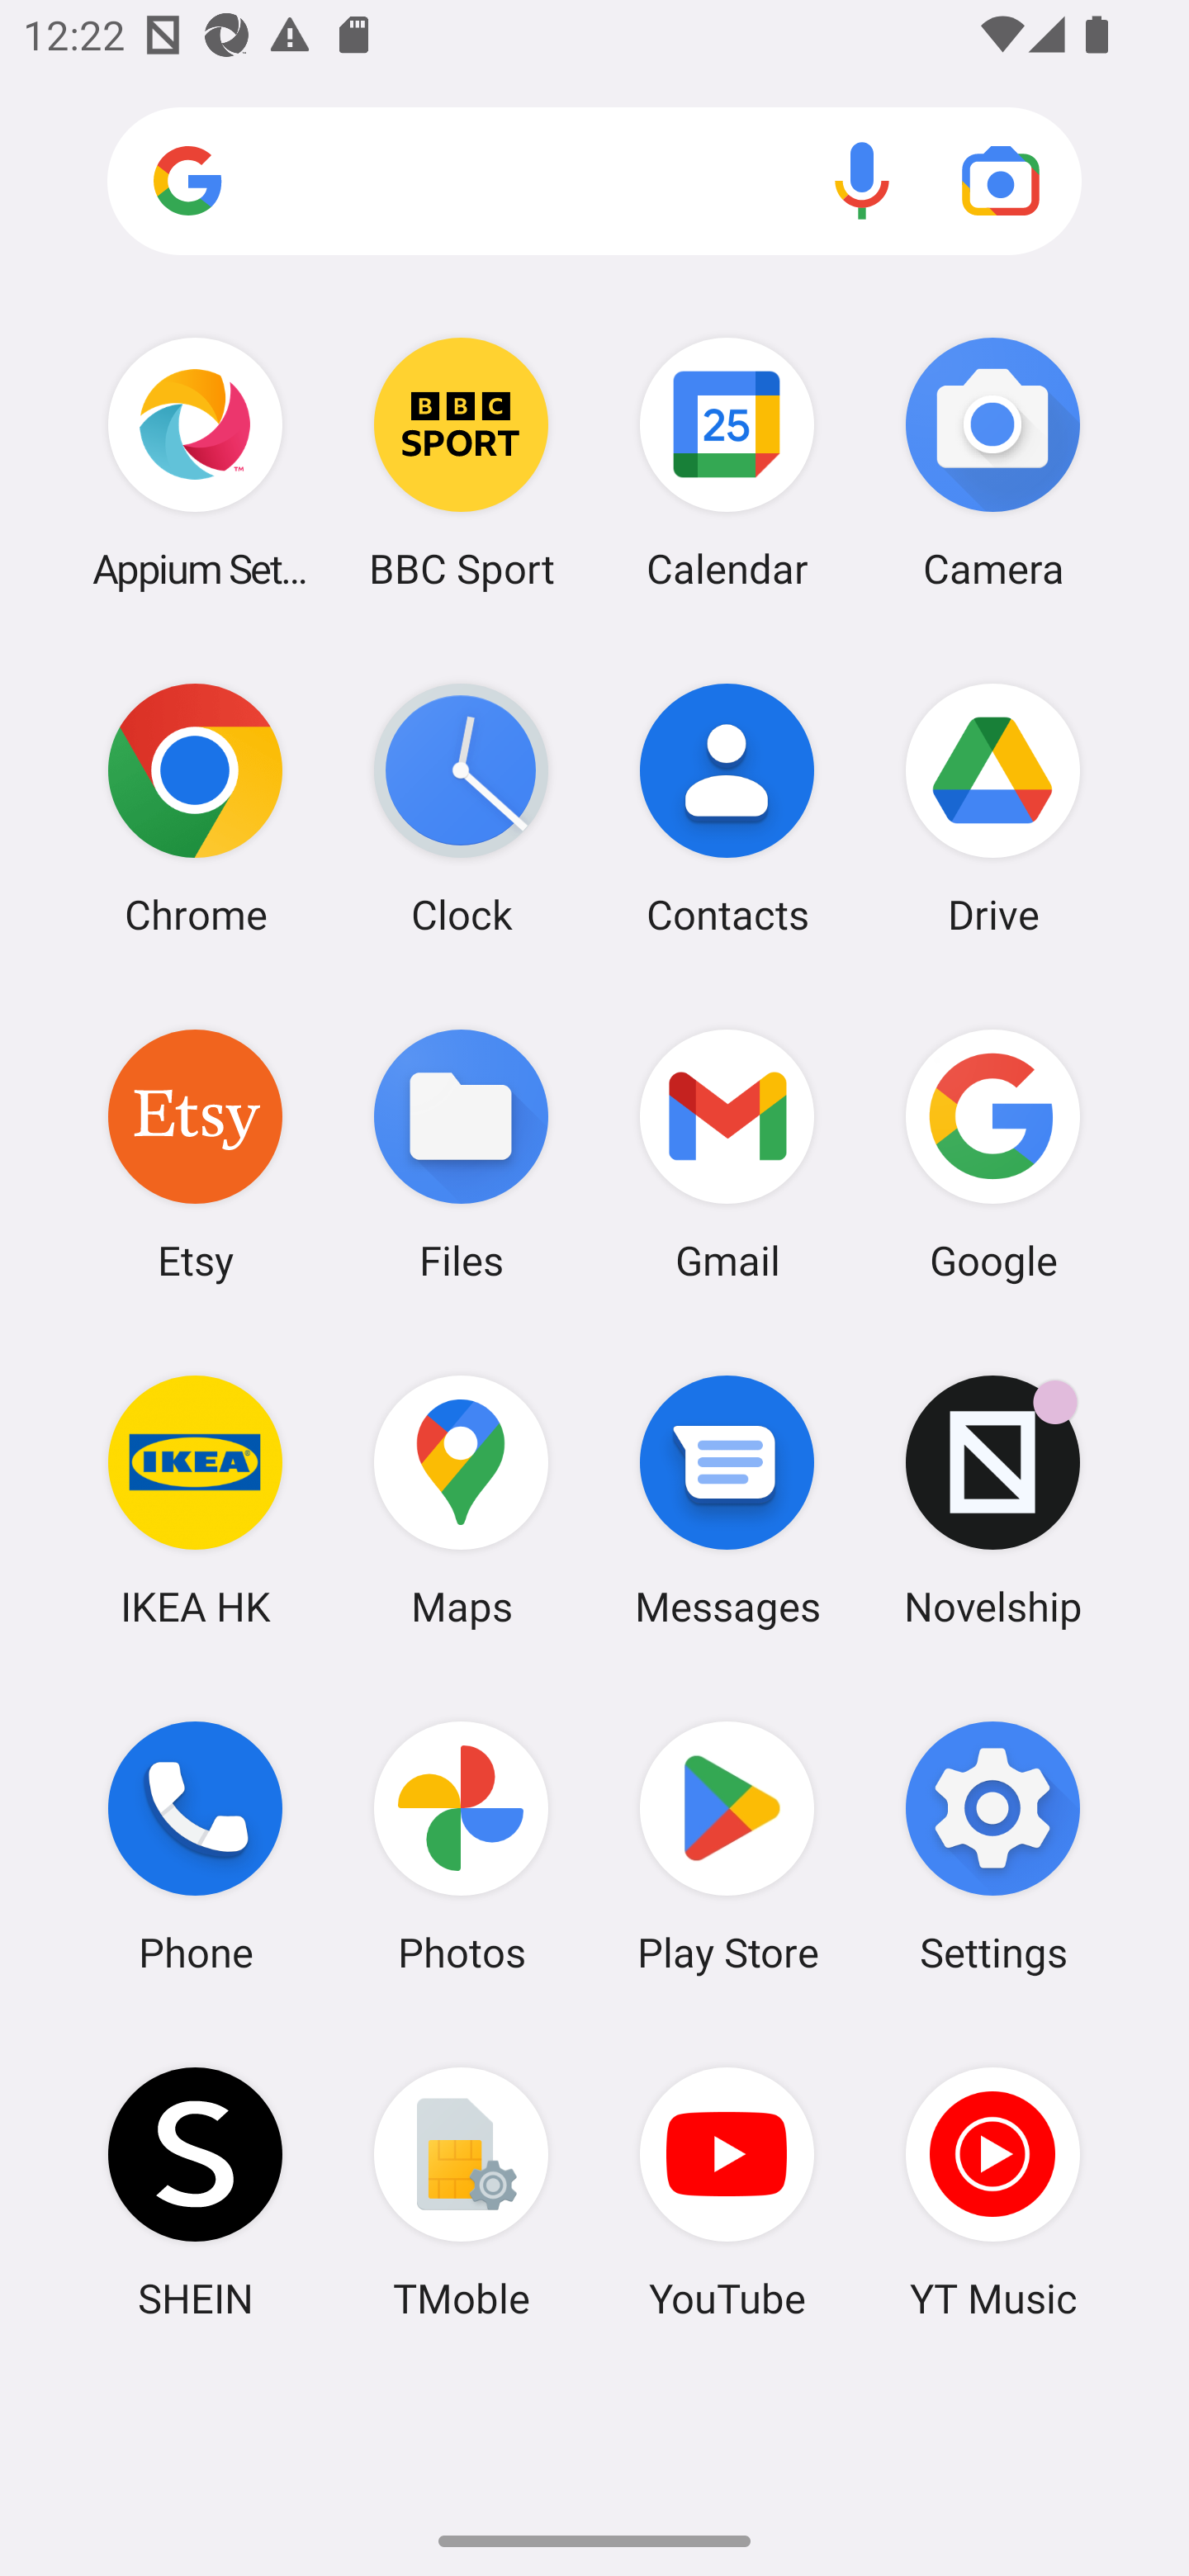 This screenshot has height=2576, width=1189. Describe the element at coordinates (727, 808) in the screenshot. I see `Contacts` at that location.